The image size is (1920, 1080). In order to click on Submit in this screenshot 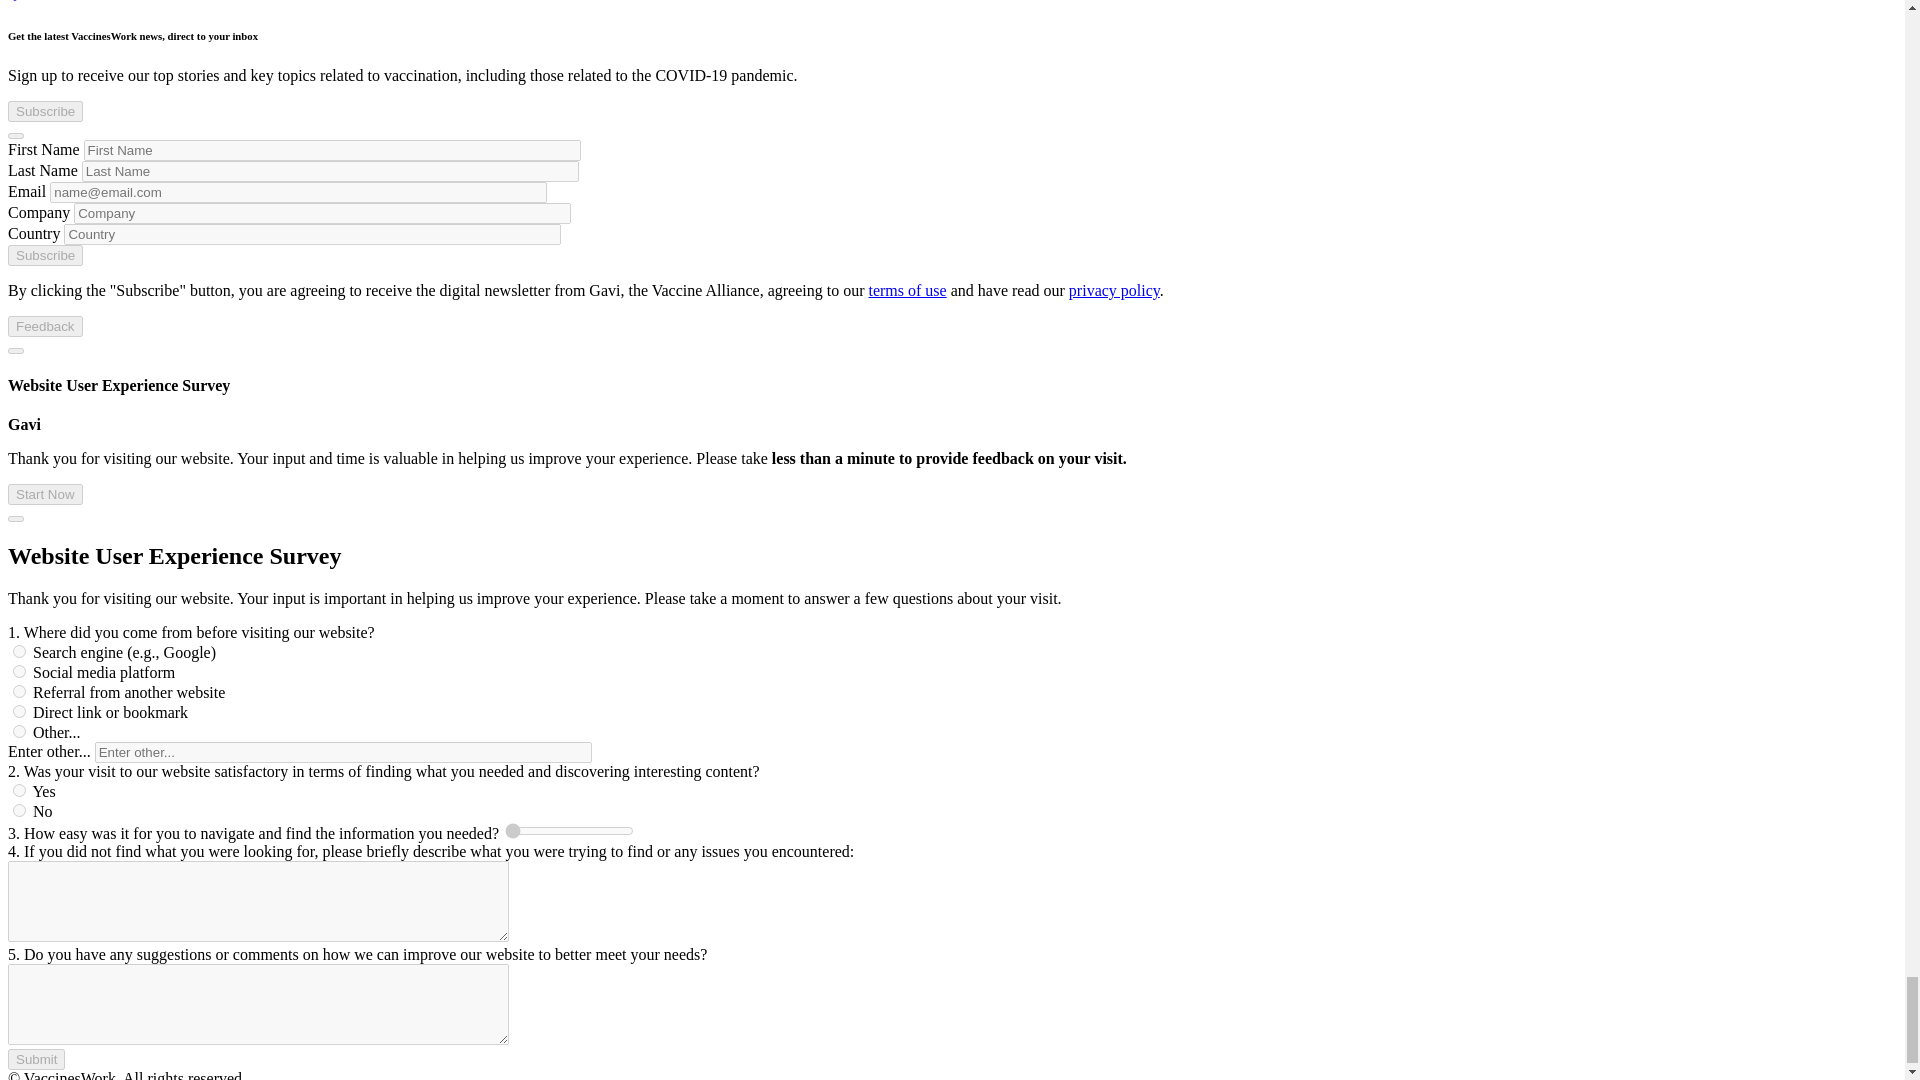, I will do `click(36, 1059)`.